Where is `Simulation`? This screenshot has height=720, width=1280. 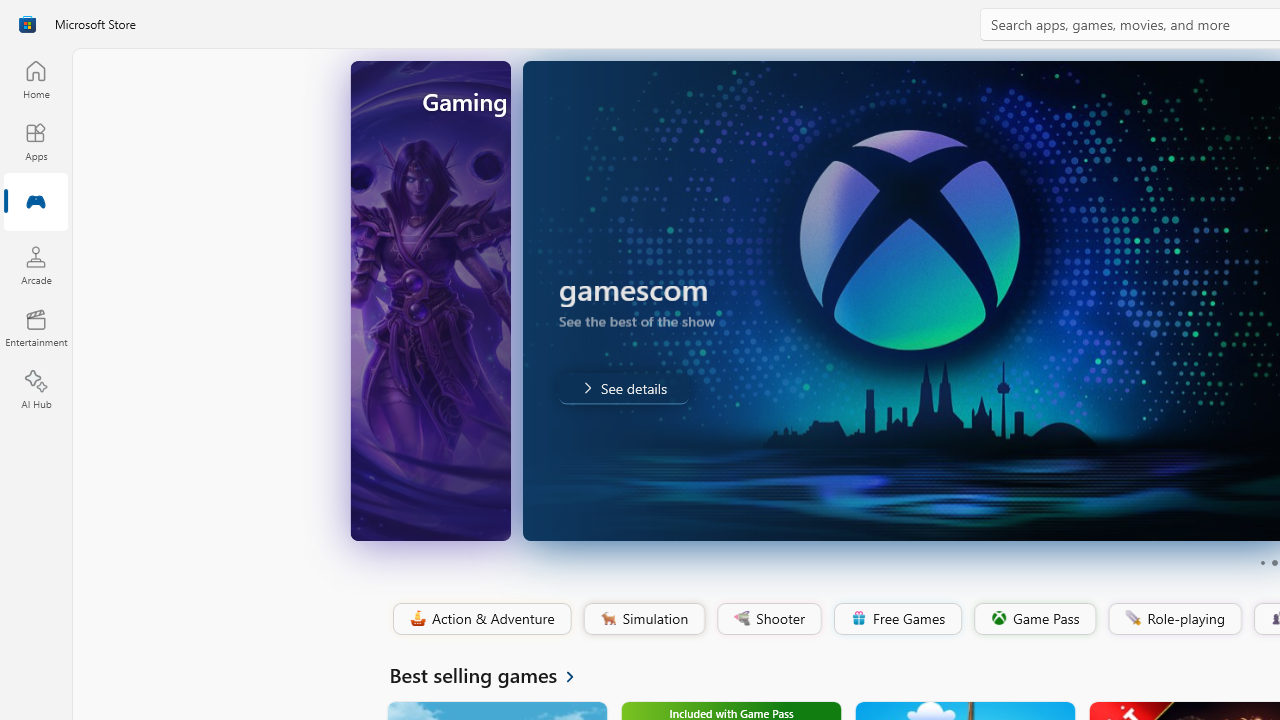 Simulation is located at coordinates (643, 619).